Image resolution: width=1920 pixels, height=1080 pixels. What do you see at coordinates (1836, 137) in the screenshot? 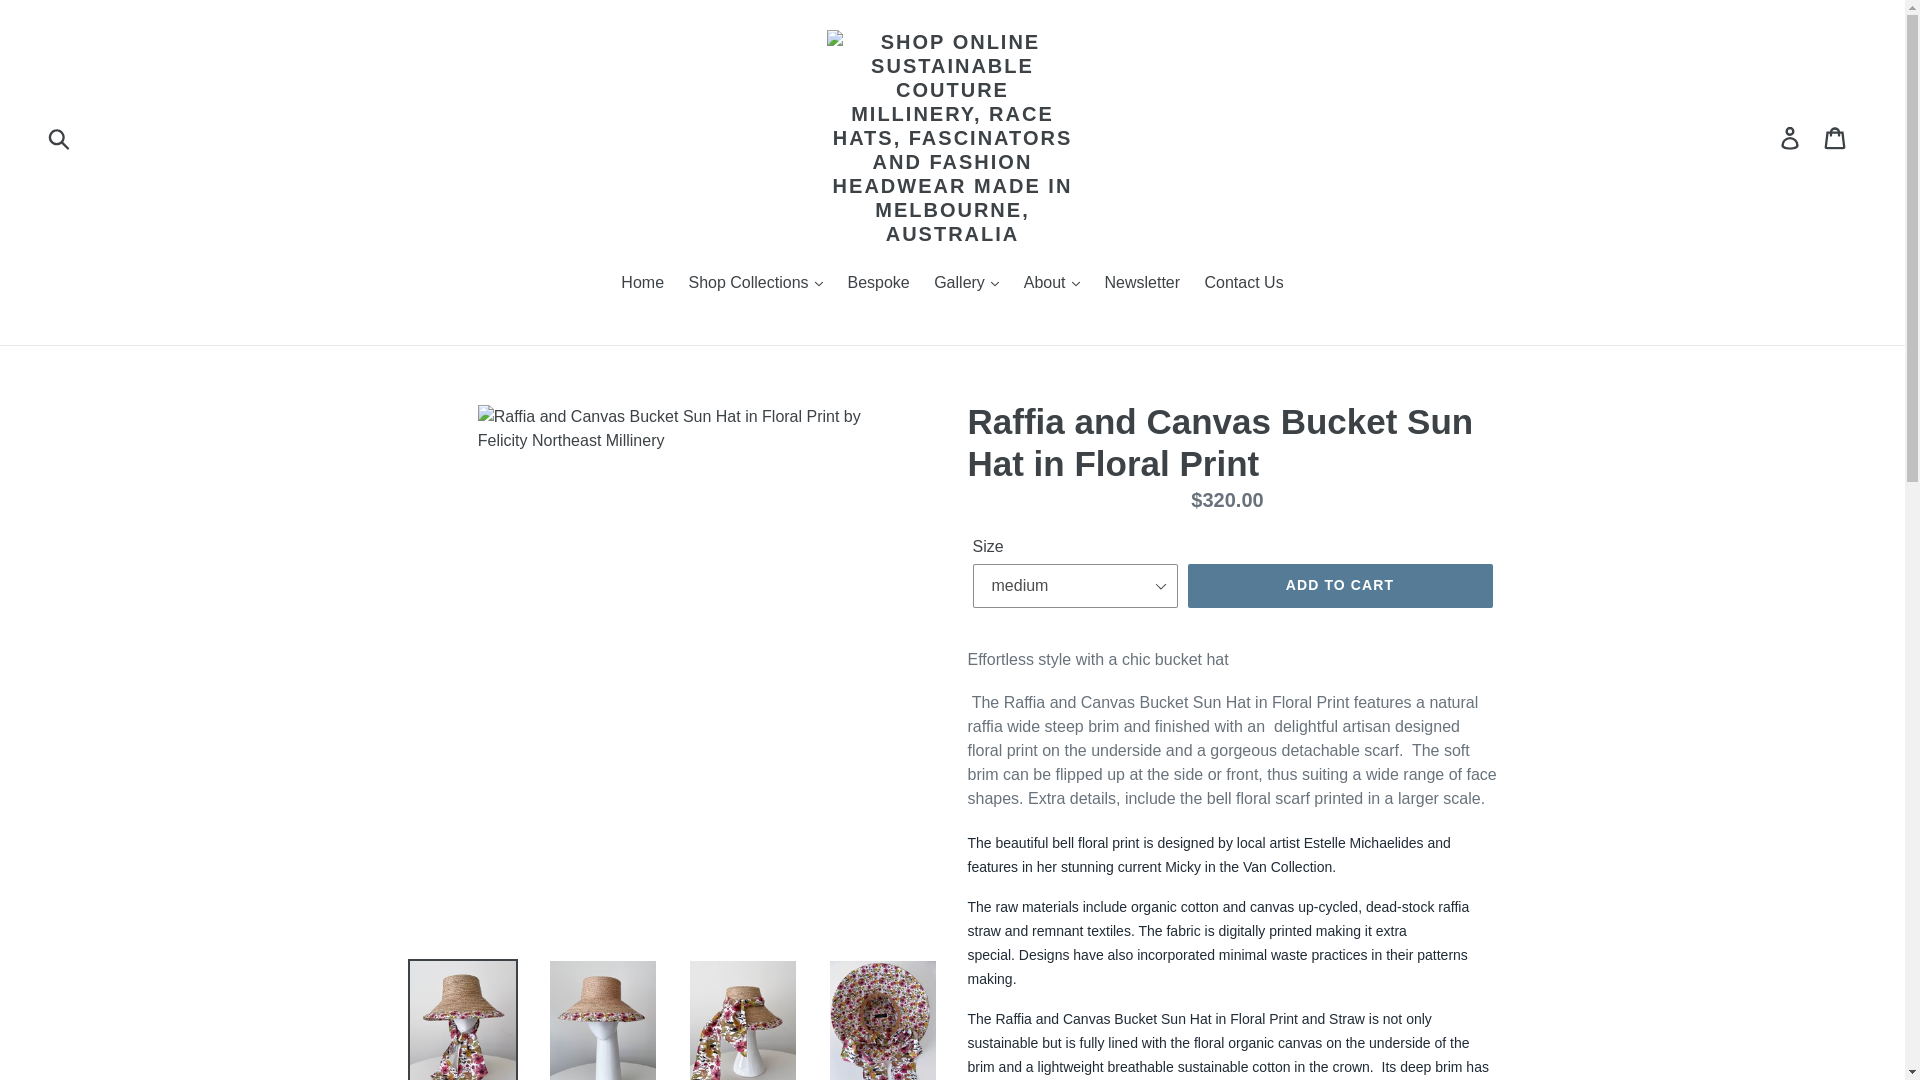
I see `Cart` at bounding box center [1836, 137].